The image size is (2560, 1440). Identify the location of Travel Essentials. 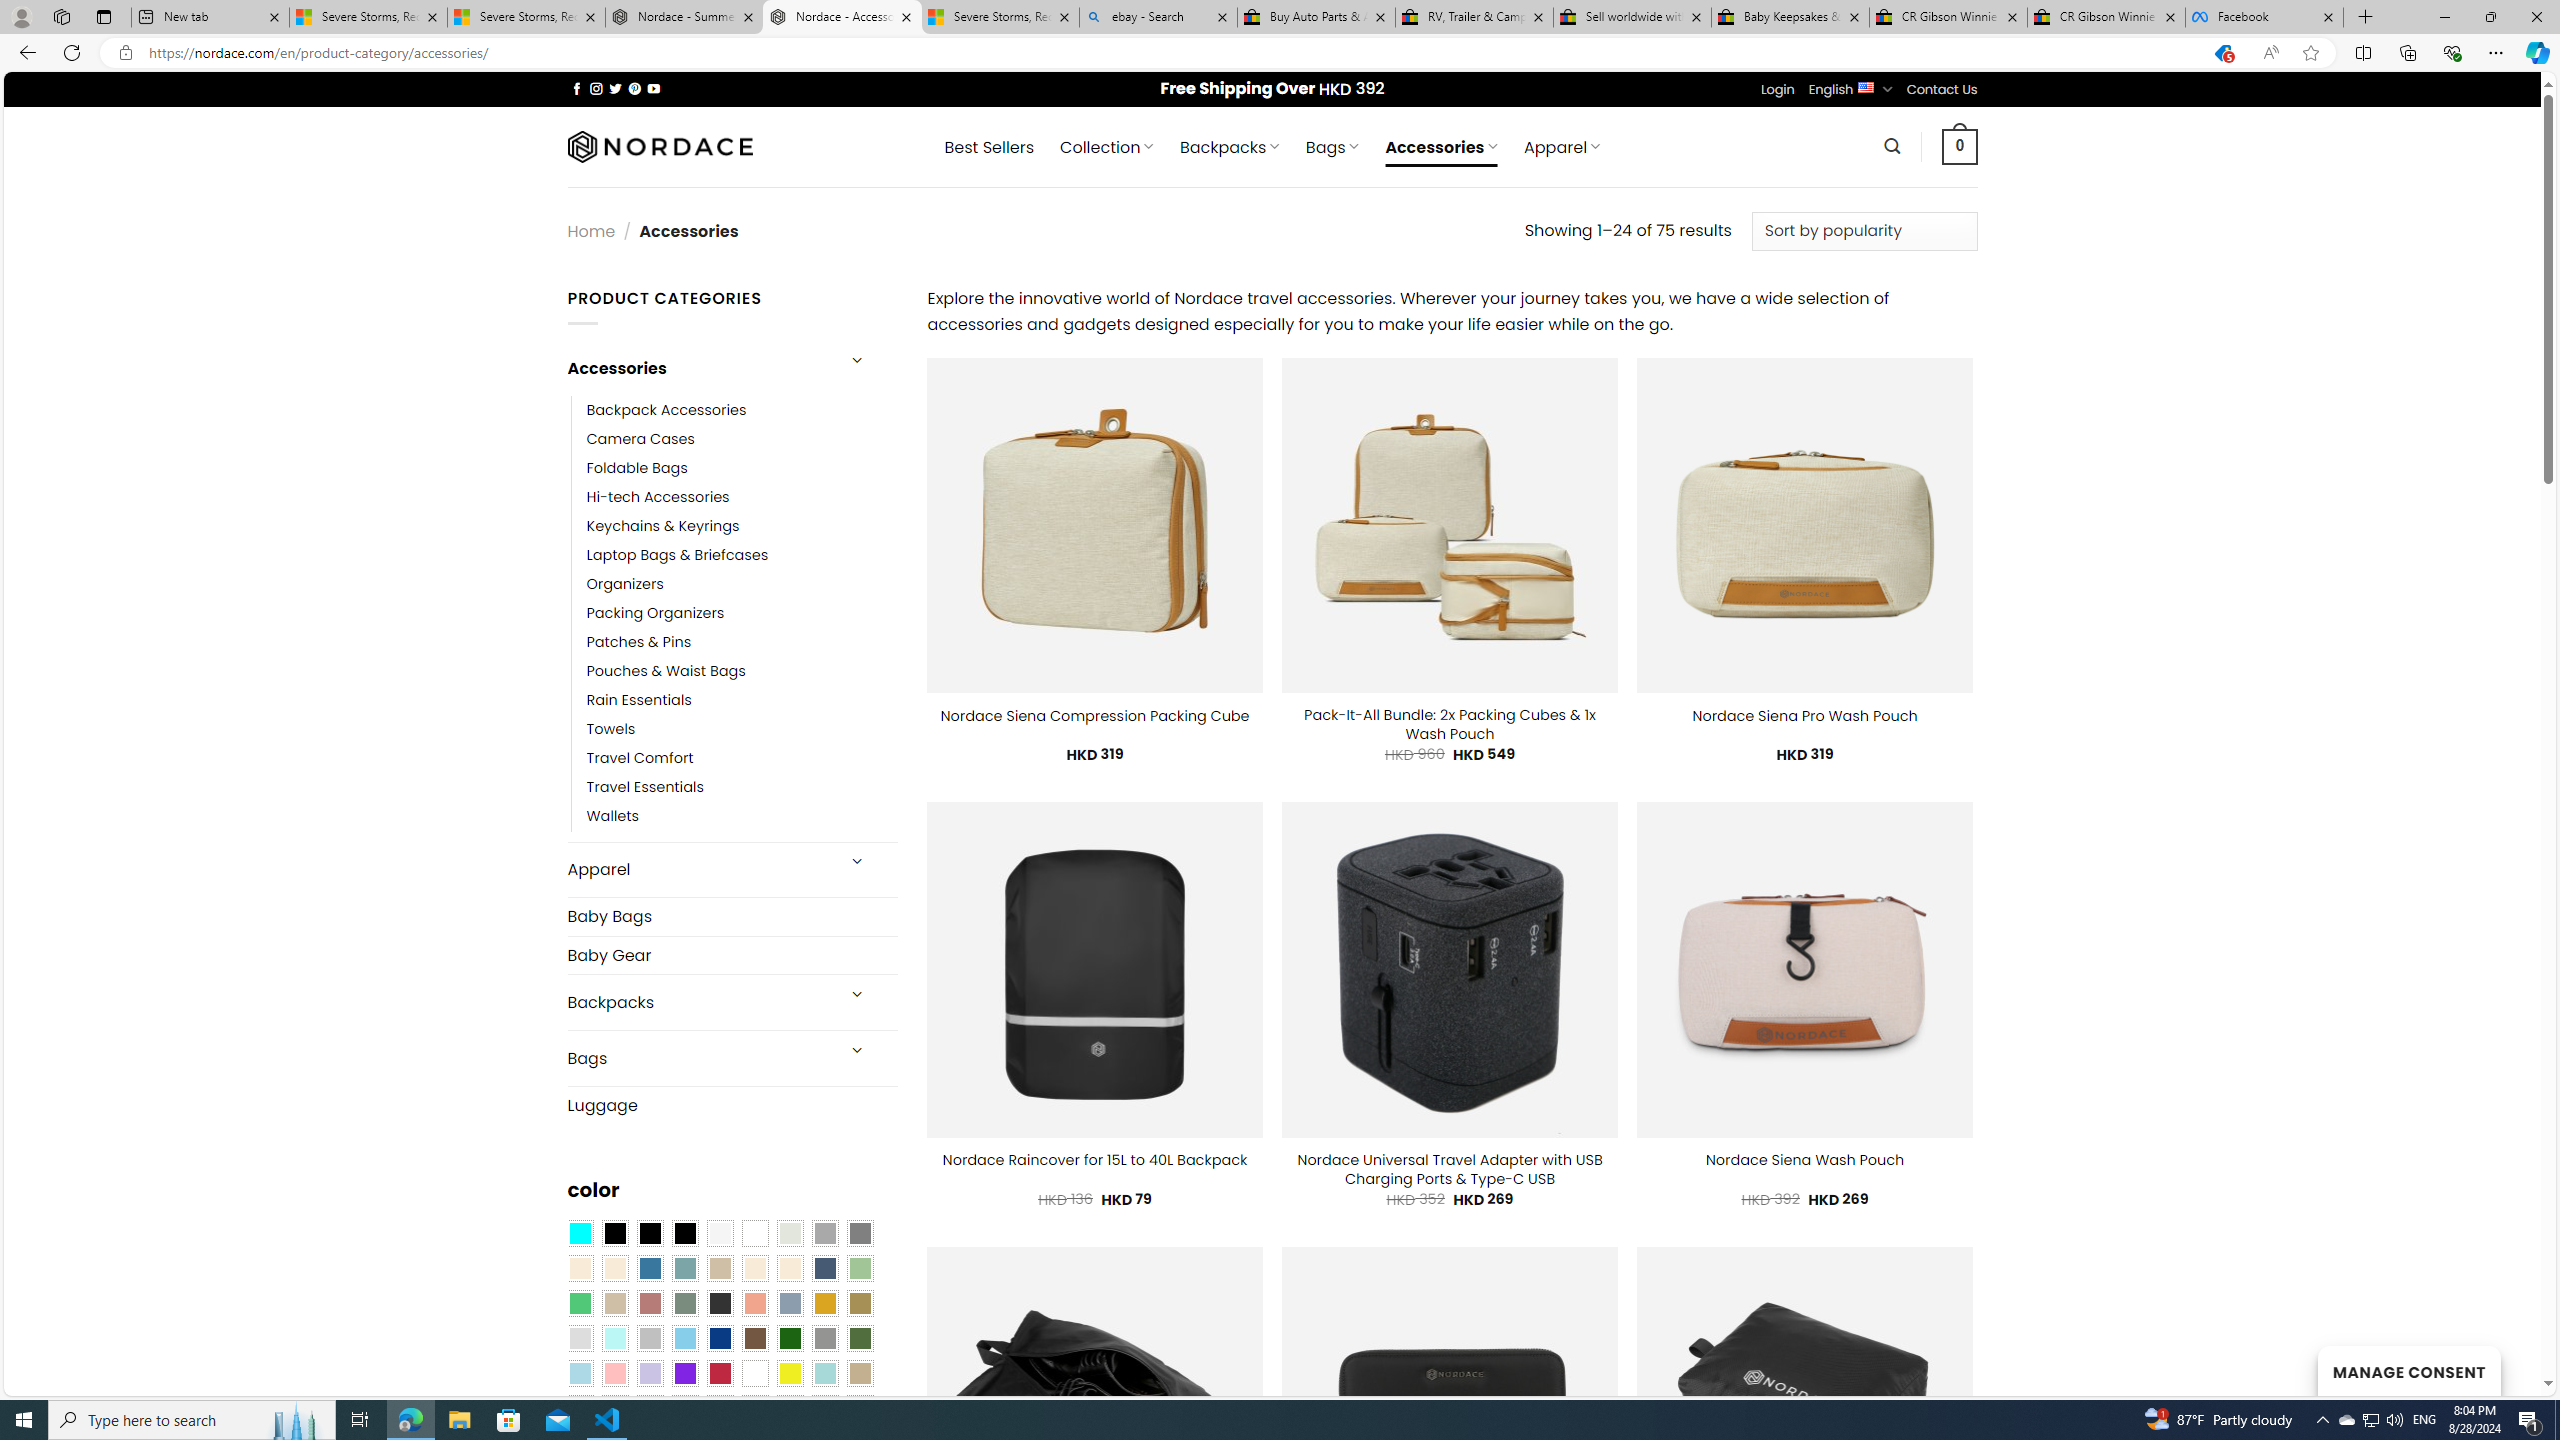
(742, 788).